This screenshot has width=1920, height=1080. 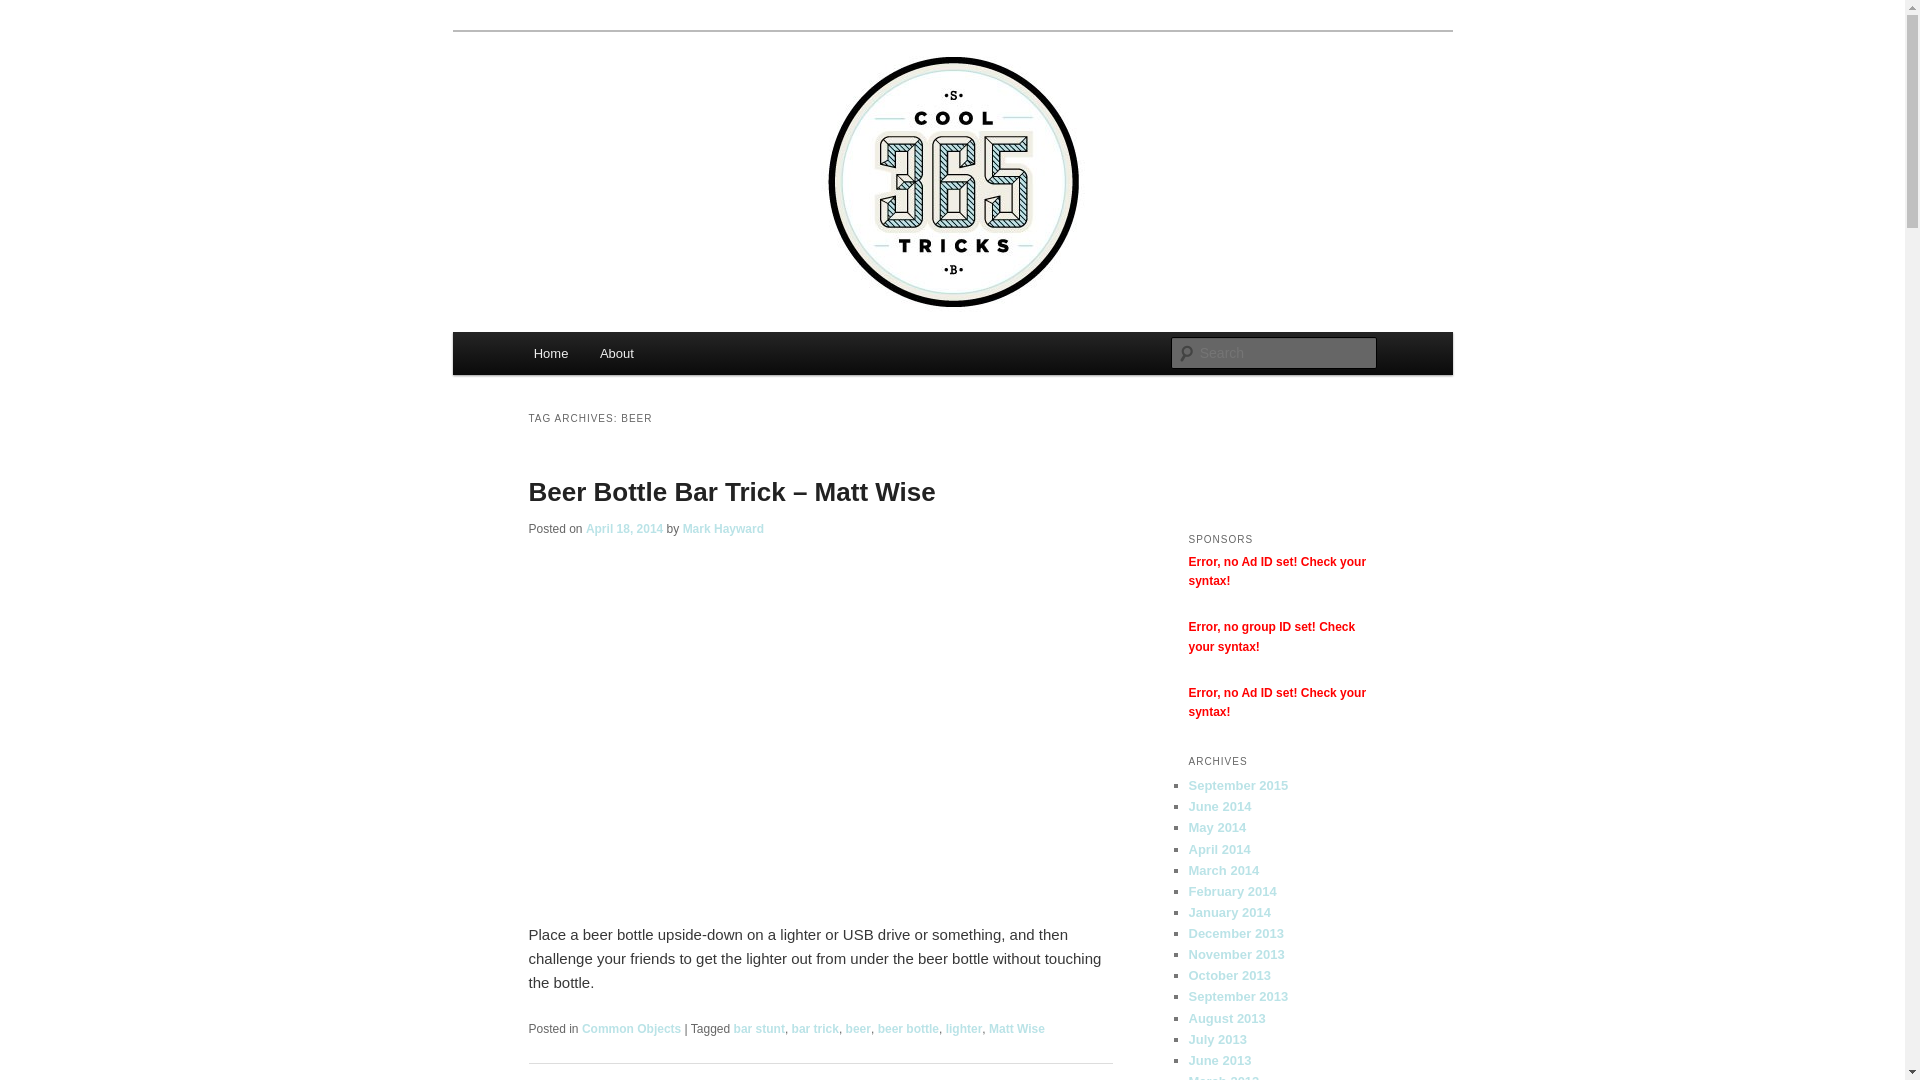 What do you see at coordinates (1224, 870) in the screenshot?
I see `March 2014` at bounding box center [1224, 870].